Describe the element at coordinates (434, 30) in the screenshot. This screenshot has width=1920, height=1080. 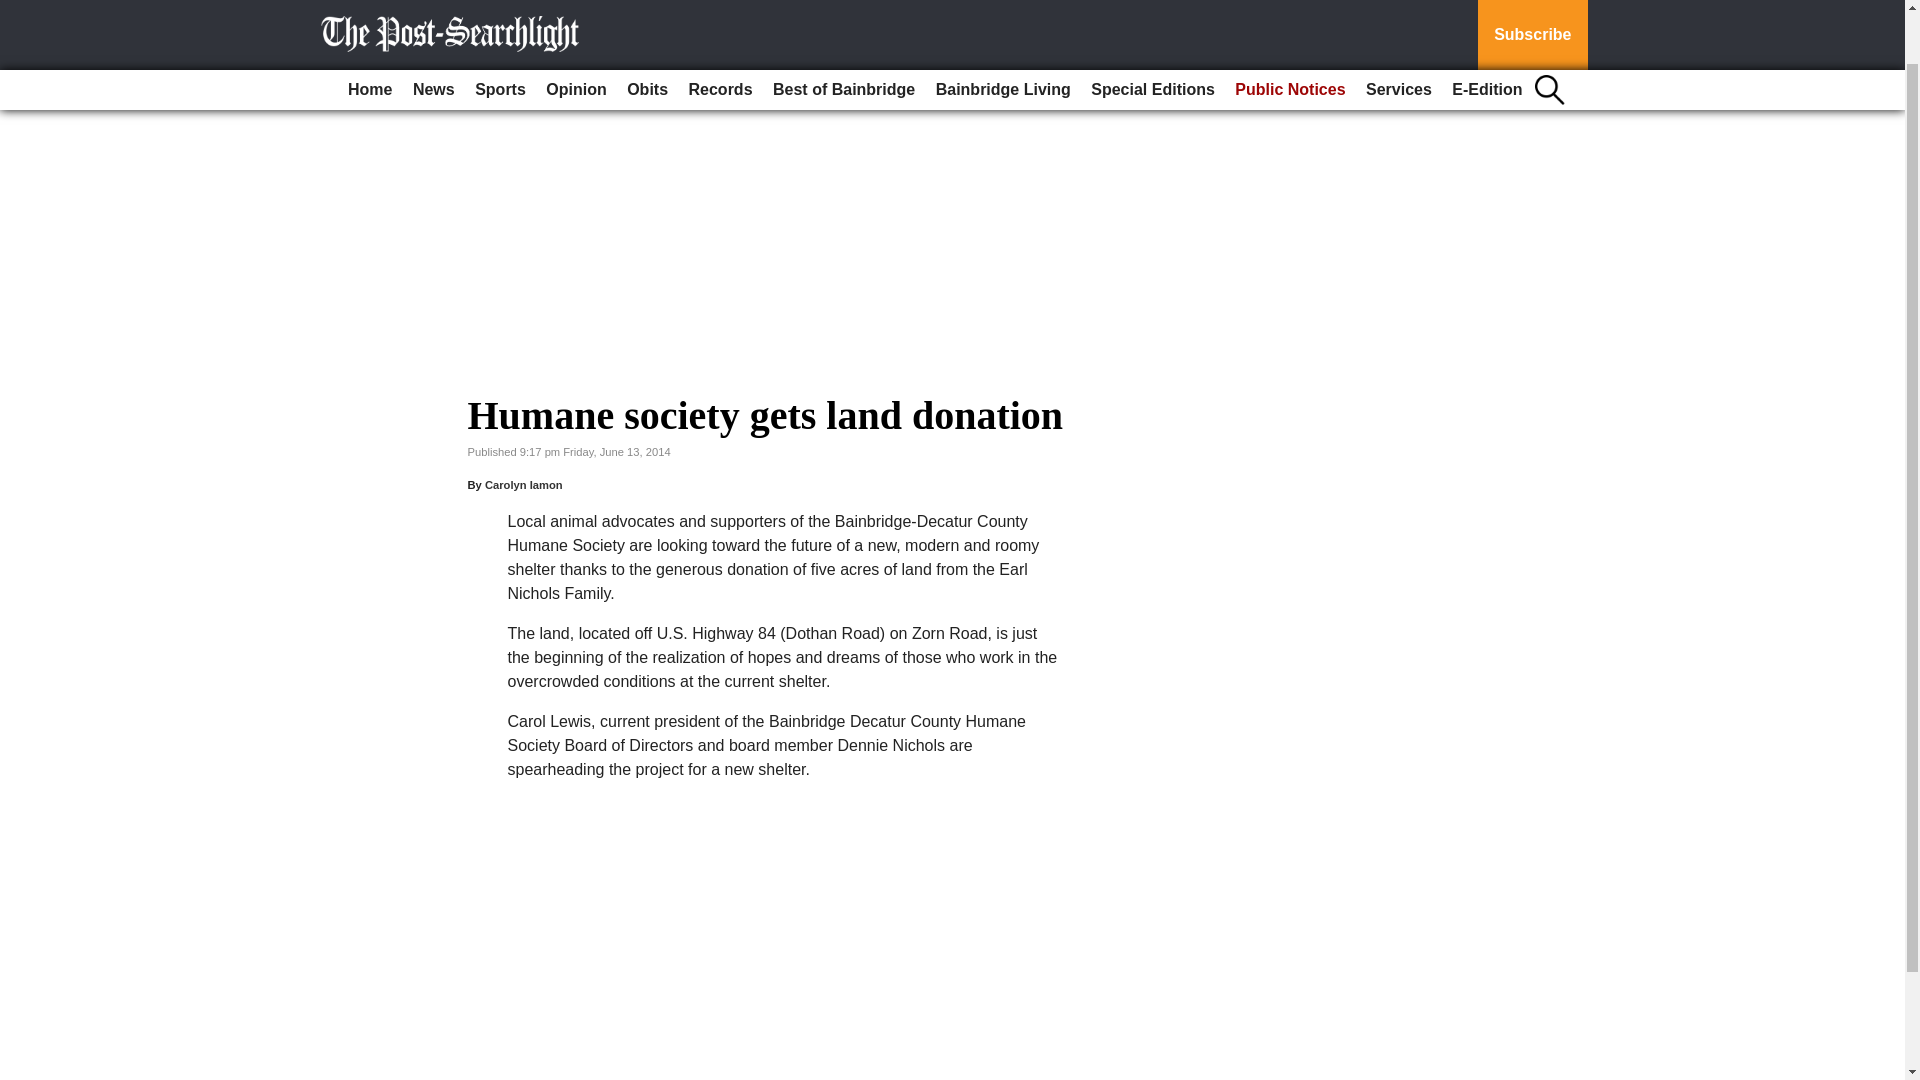
I see `News` at that location.